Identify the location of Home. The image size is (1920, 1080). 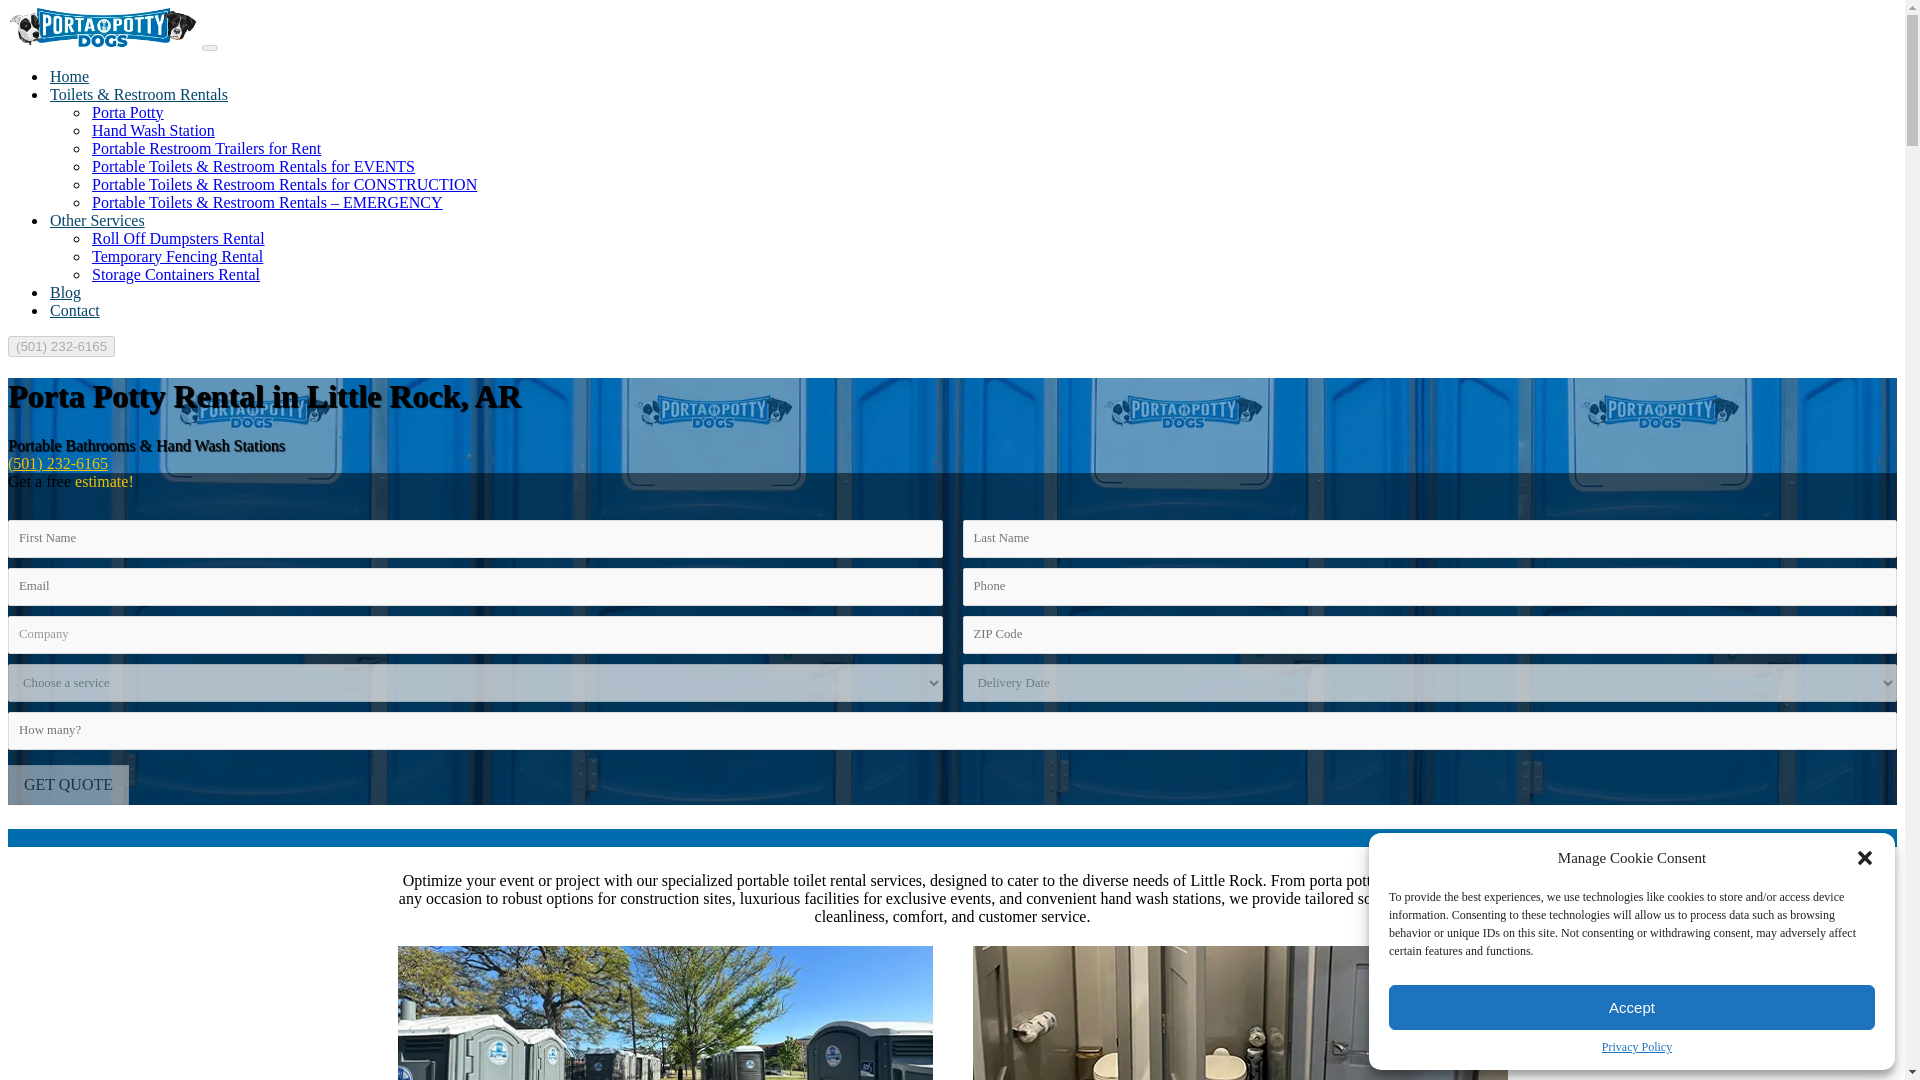
(68, 76).